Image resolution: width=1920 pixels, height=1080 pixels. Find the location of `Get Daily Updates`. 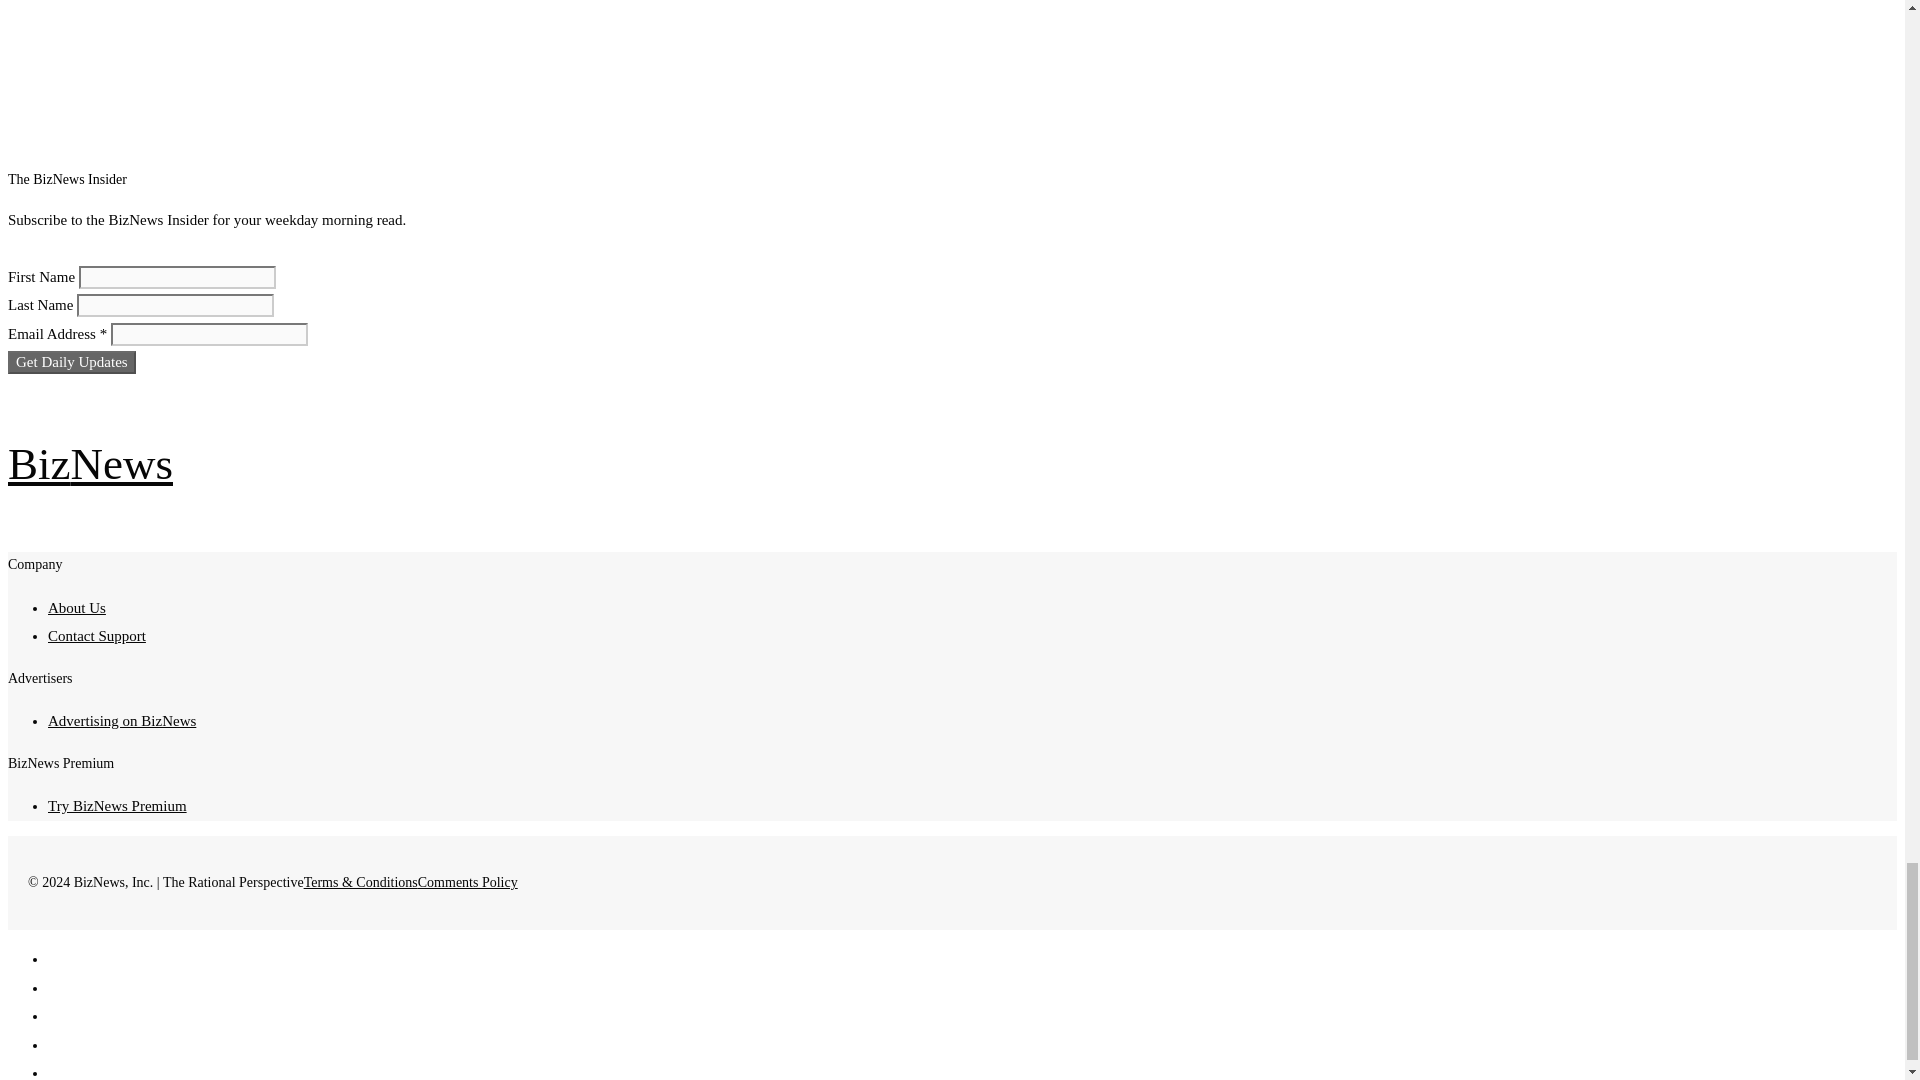

Get Daily Updates is located at coordinates (72, 362).